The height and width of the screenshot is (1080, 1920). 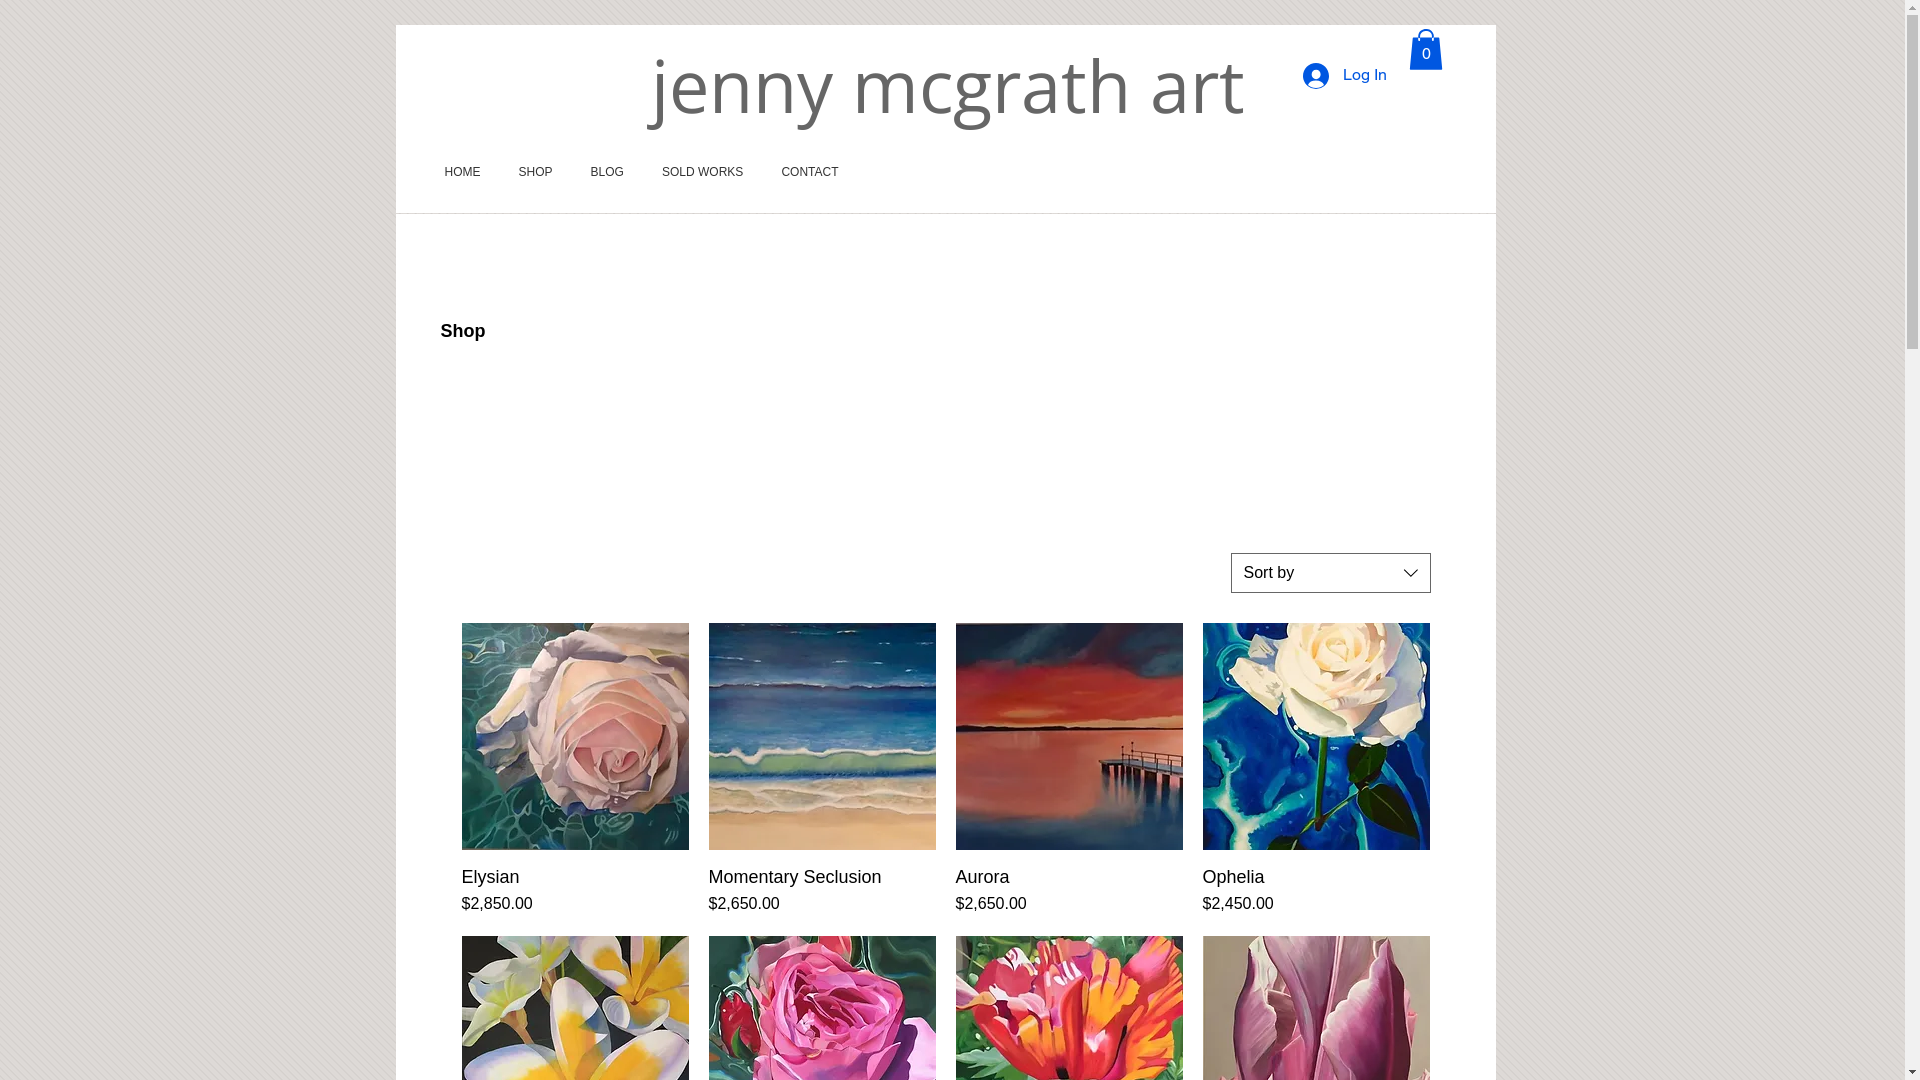 I want to click on BLOG, so click(x=608, y=172).